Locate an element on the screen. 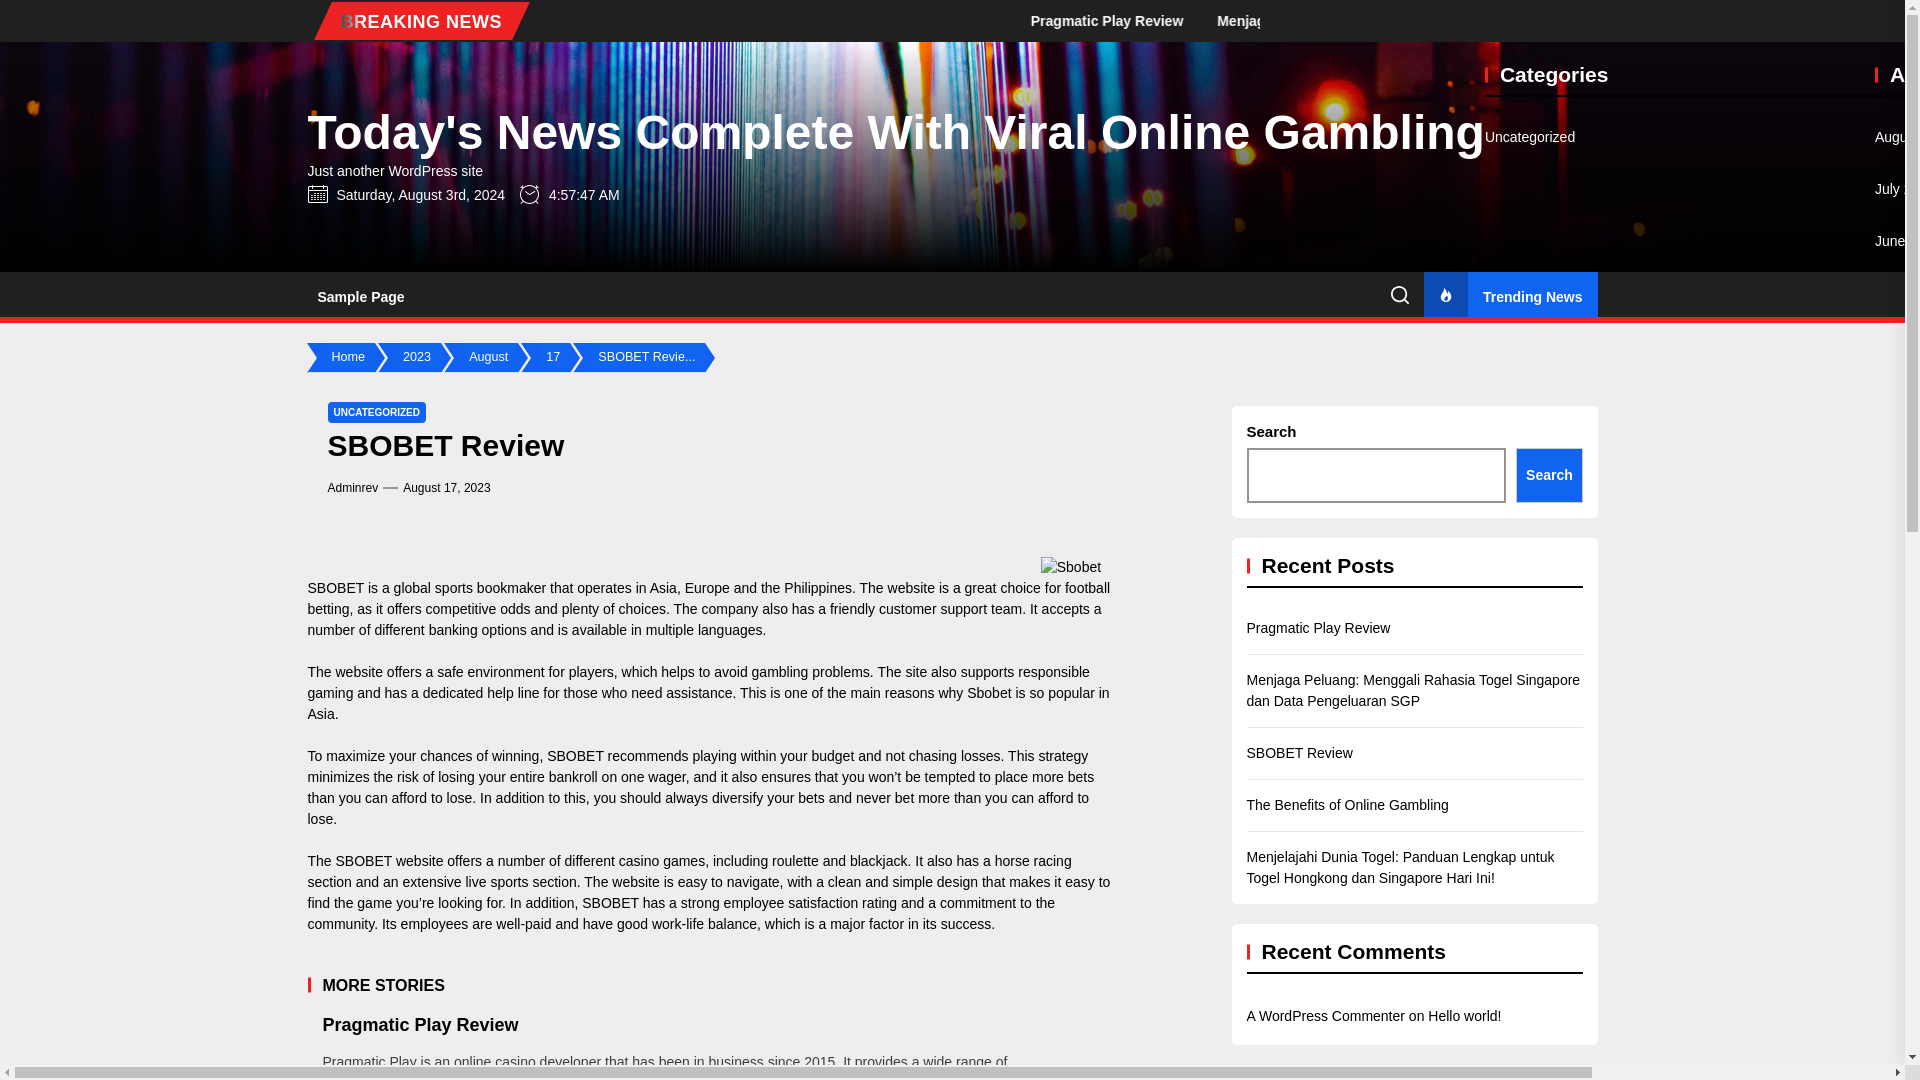 The image size is (1920, 1080). February 2023 is located at coordinates (1898, 1071).